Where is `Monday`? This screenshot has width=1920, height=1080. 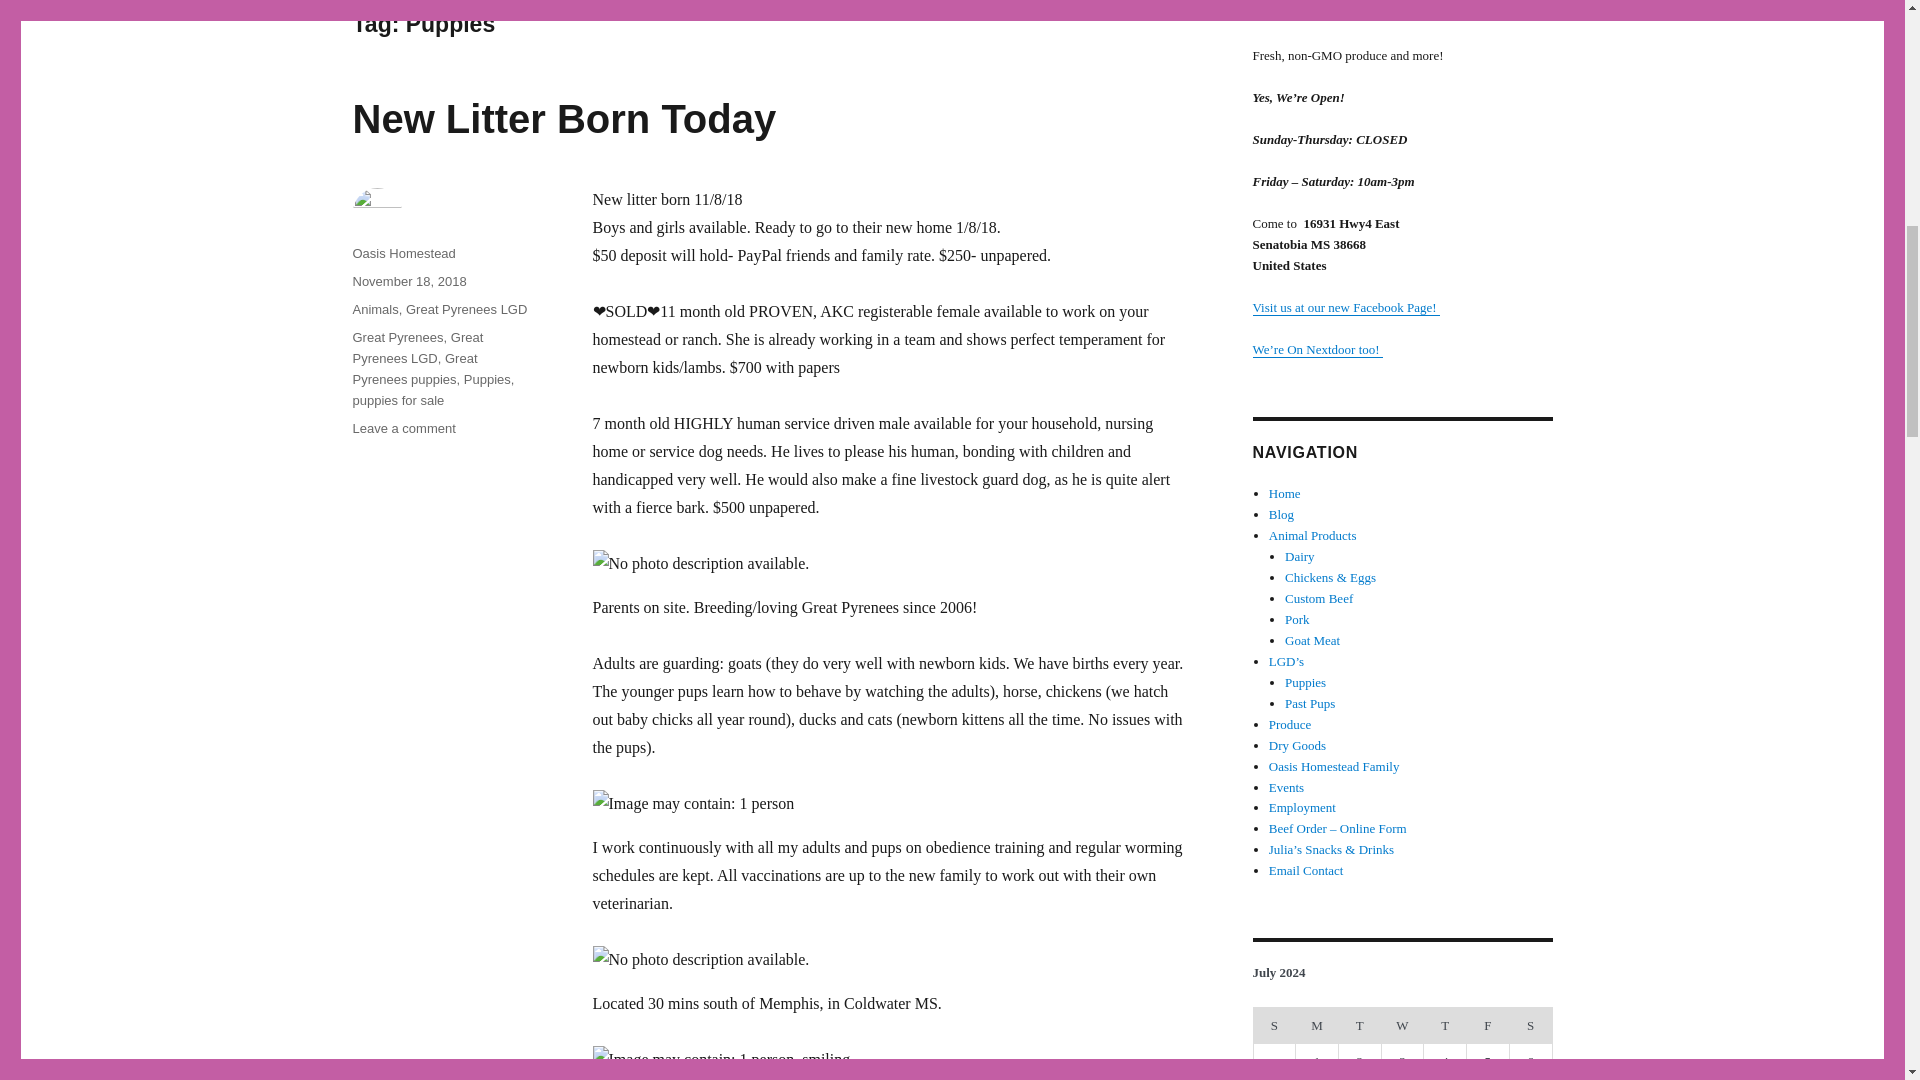 Monday is located at coordinates (1317, 1026).